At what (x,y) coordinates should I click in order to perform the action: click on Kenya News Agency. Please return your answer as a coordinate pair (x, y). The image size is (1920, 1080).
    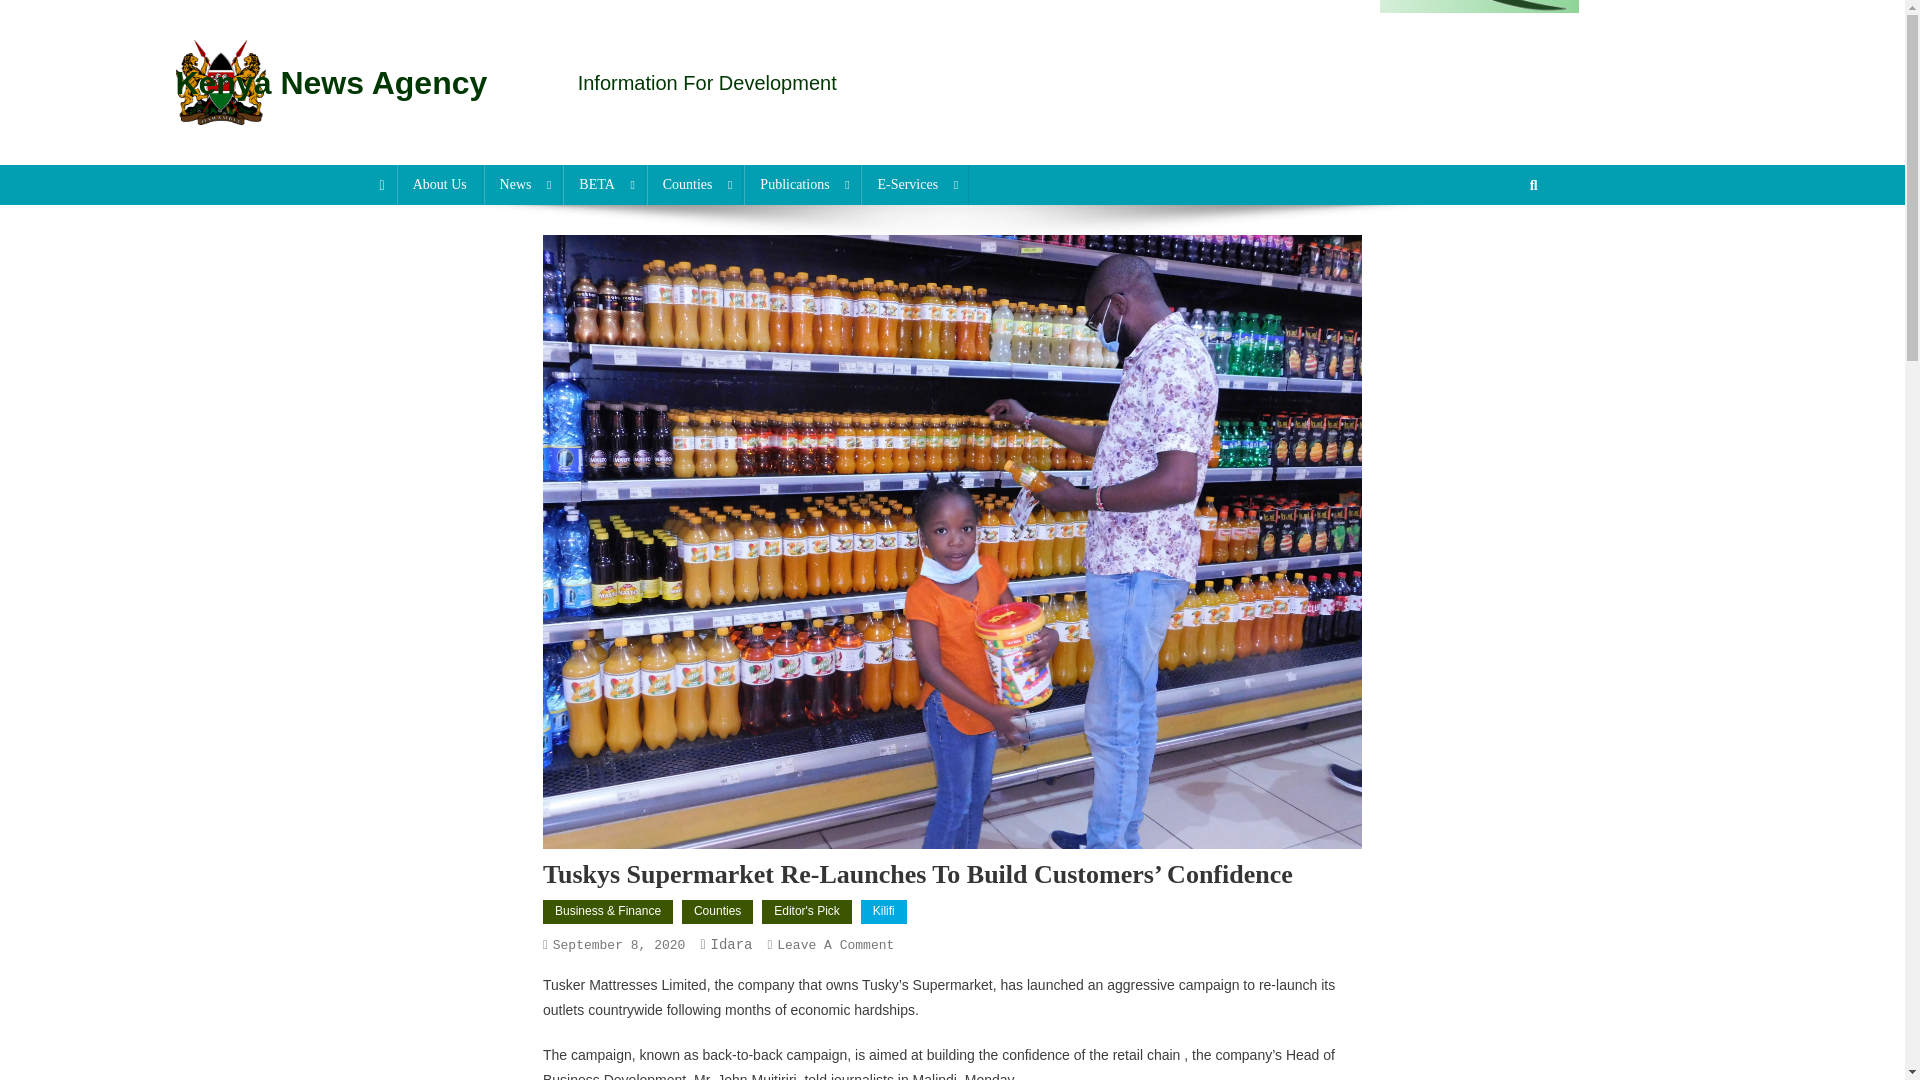
    Looking at the image, I should click on (330, 82).